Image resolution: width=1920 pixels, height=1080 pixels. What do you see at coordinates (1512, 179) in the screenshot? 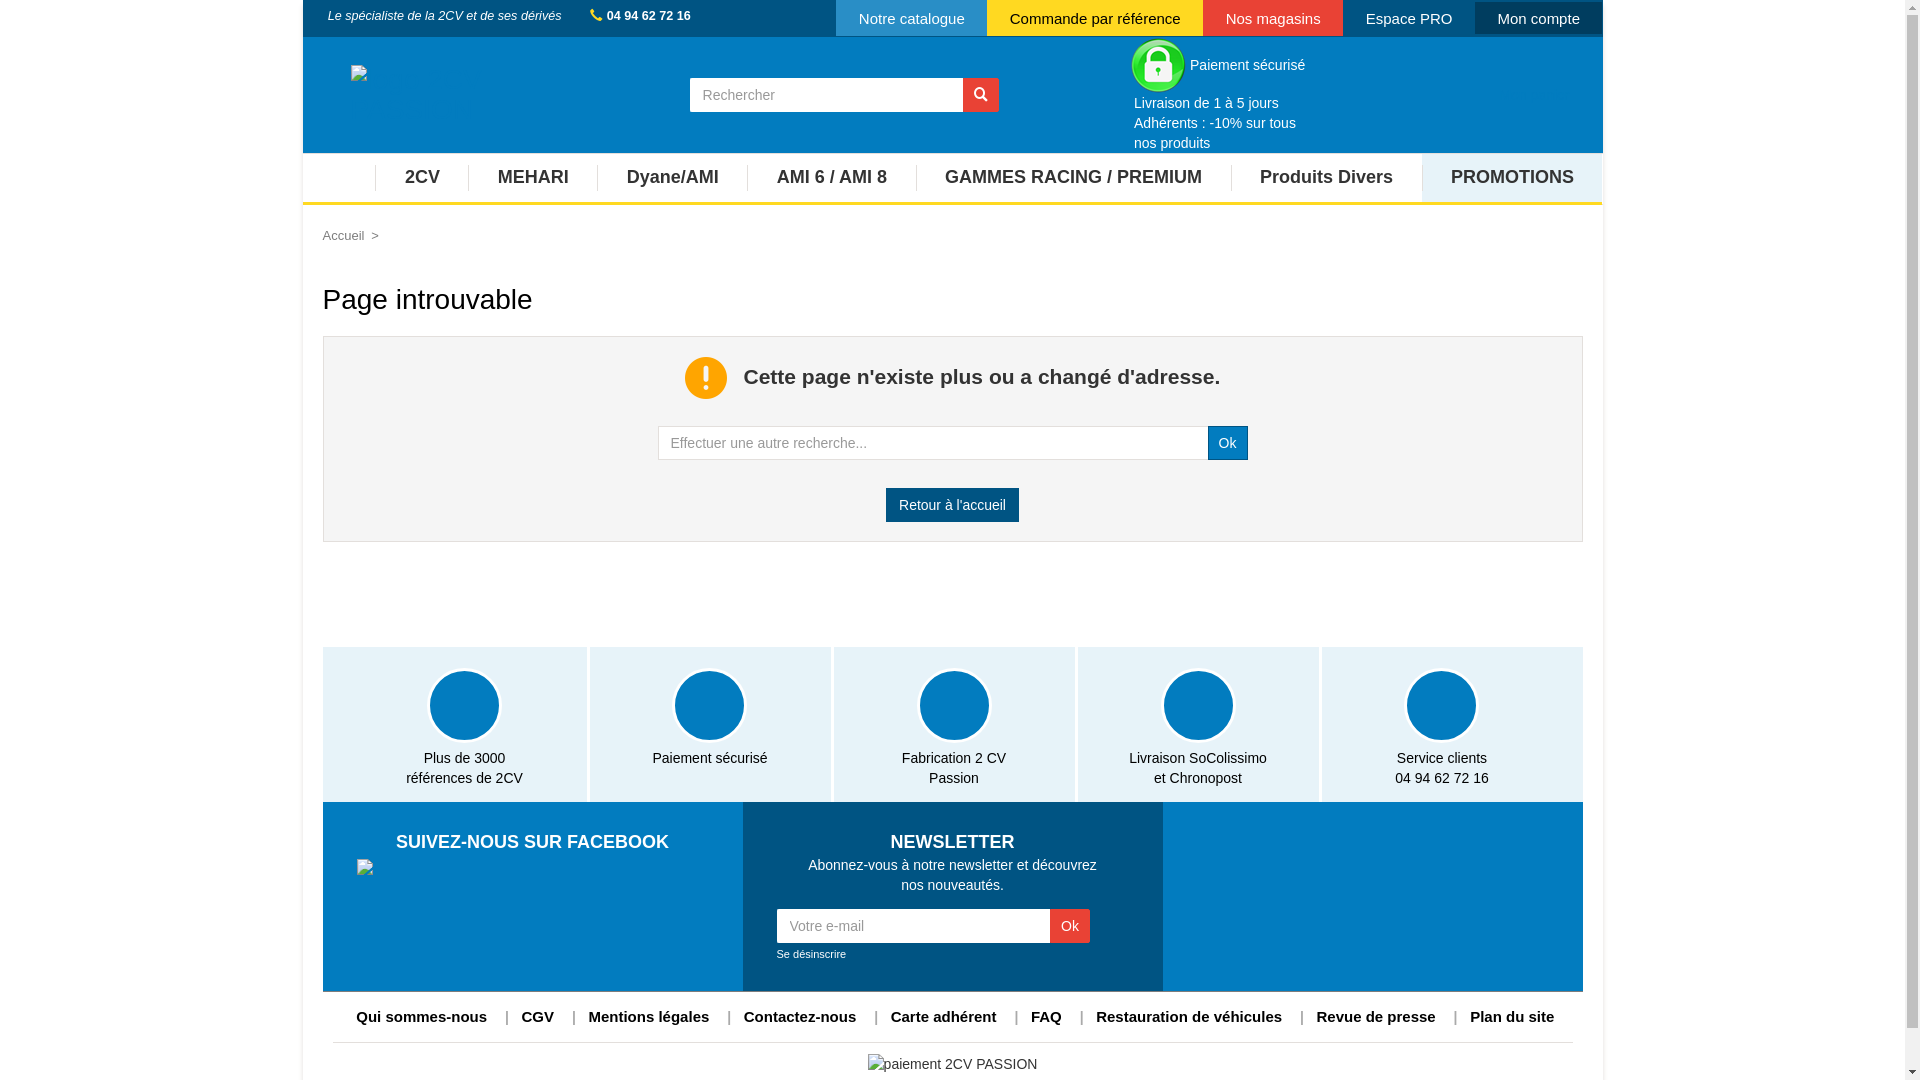
I see `PROMOTIONS` at bounding box center [1512, 179].